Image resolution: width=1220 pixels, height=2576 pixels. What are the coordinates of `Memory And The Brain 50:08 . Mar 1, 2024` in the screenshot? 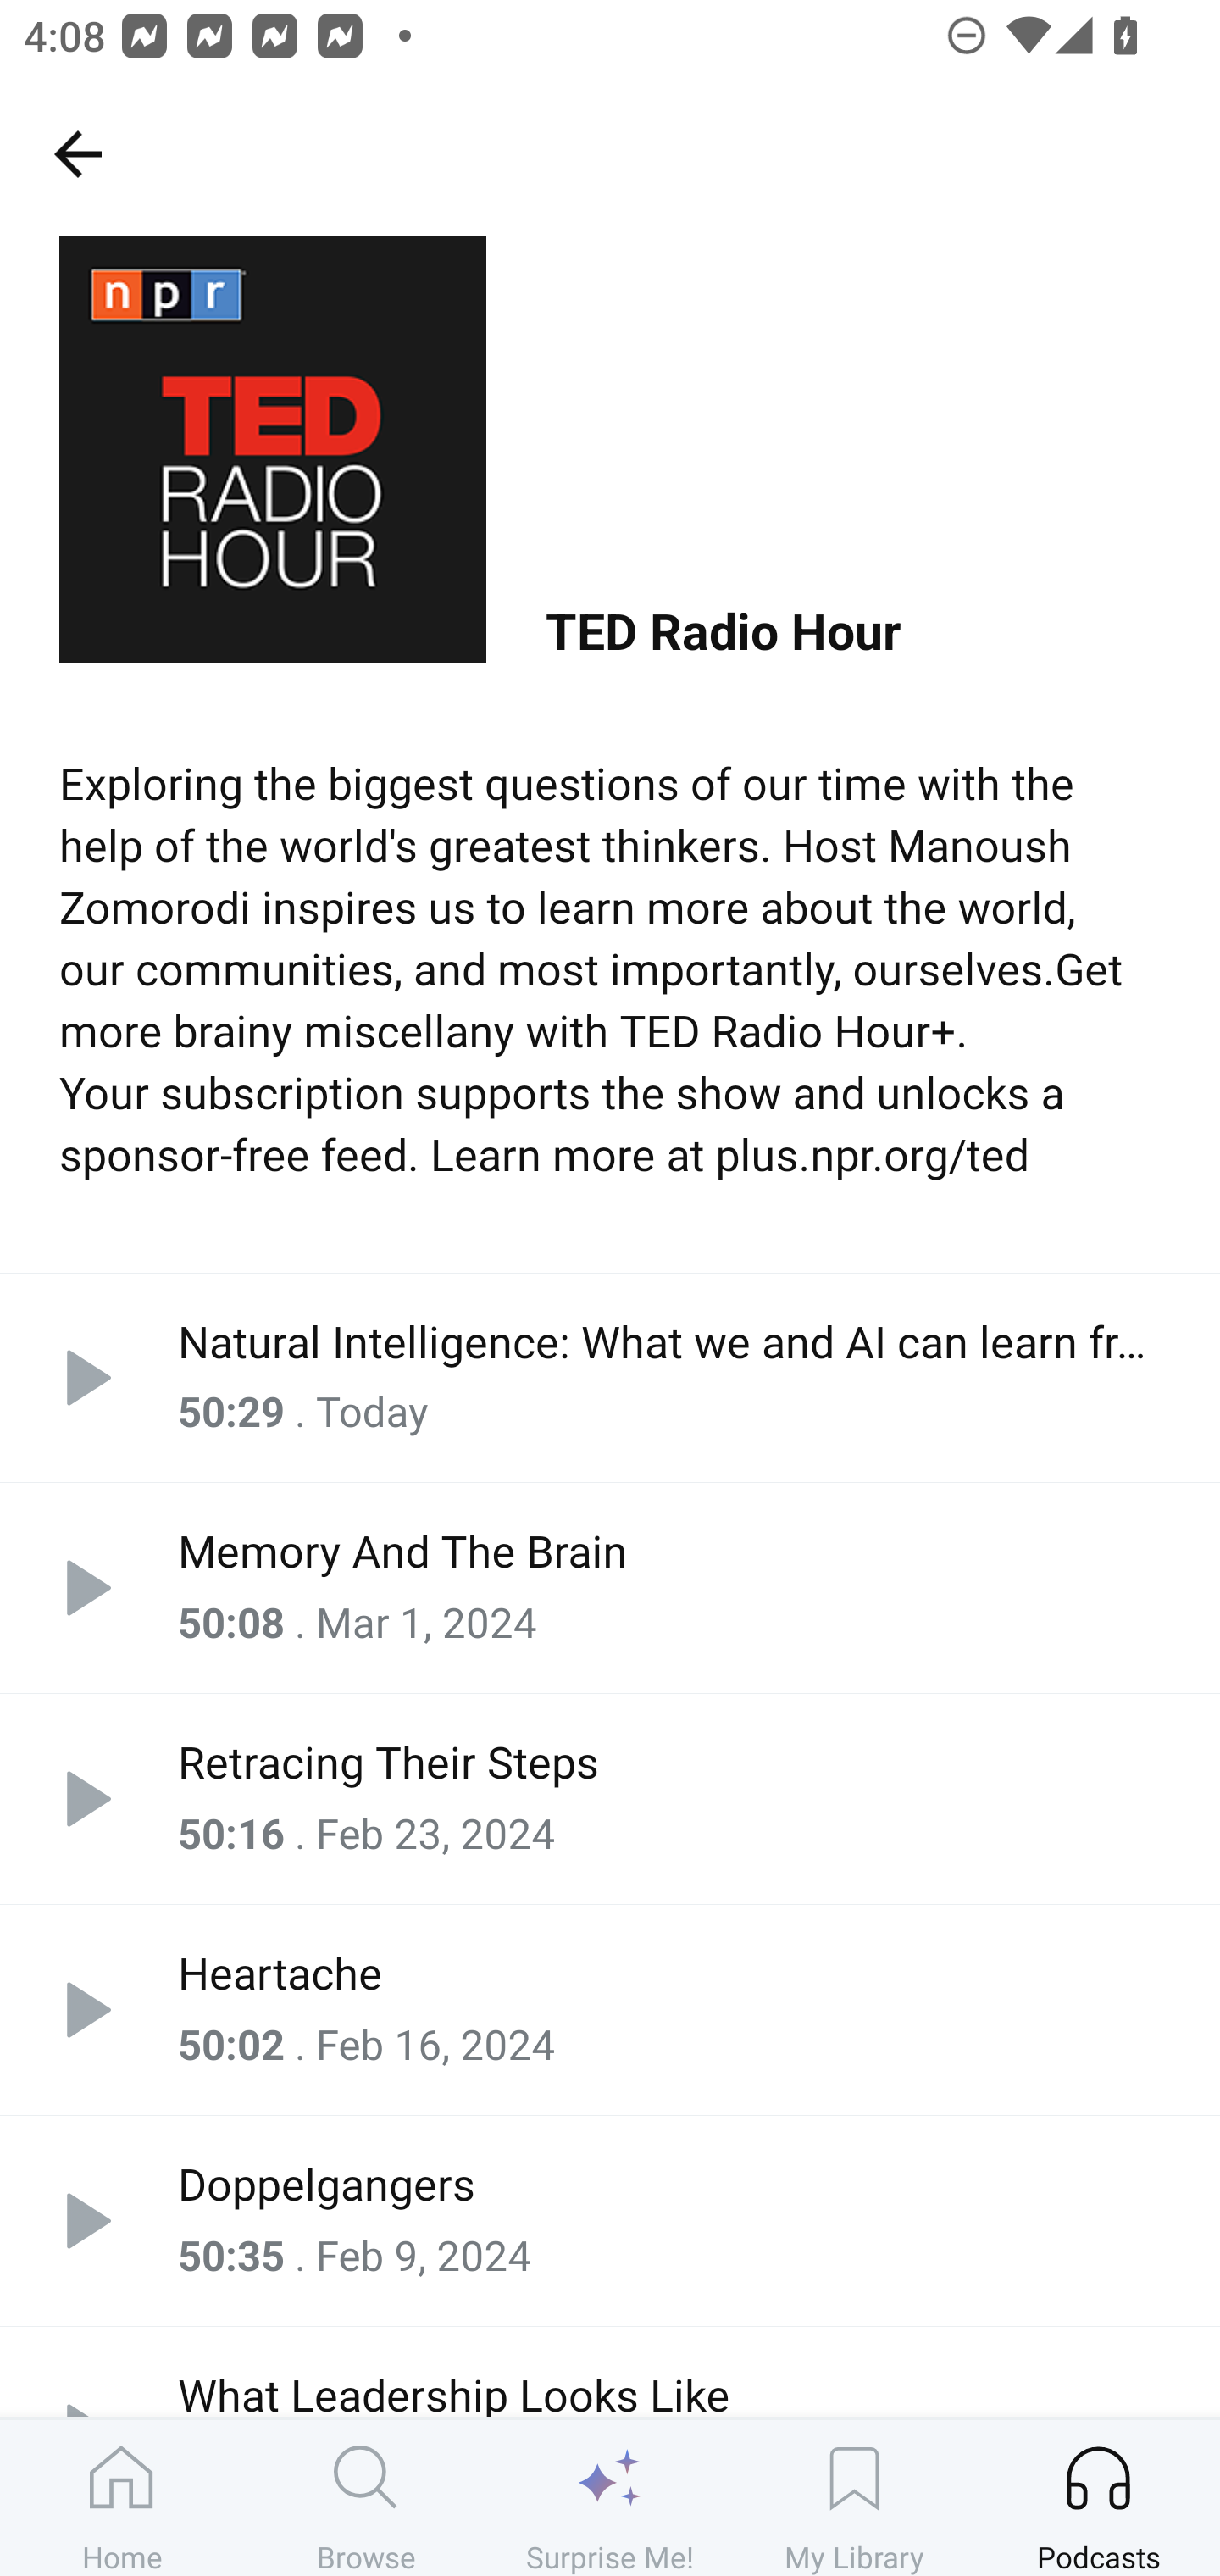 It's located at (610, 1588).